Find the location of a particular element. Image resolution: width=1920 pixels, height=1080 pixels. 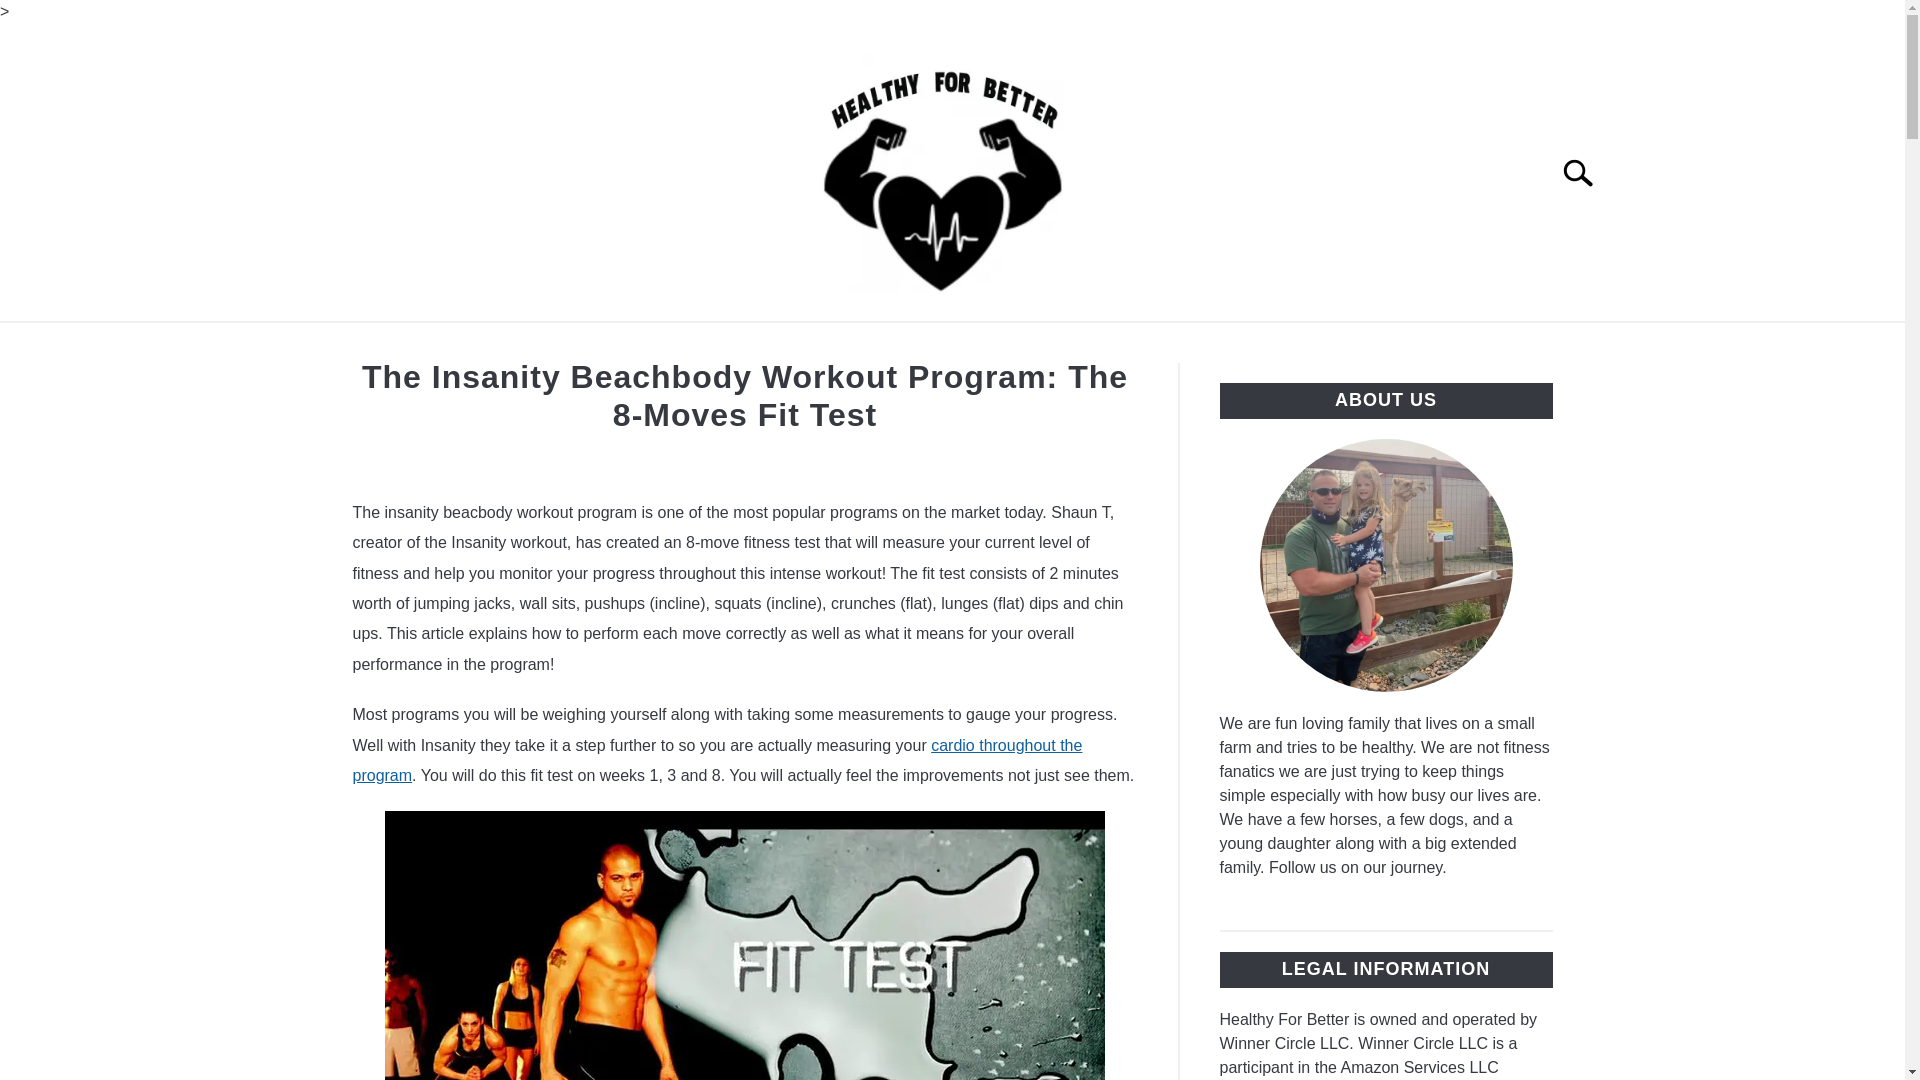

PRIVACY POLICY is located at coordinates (1318, 345).